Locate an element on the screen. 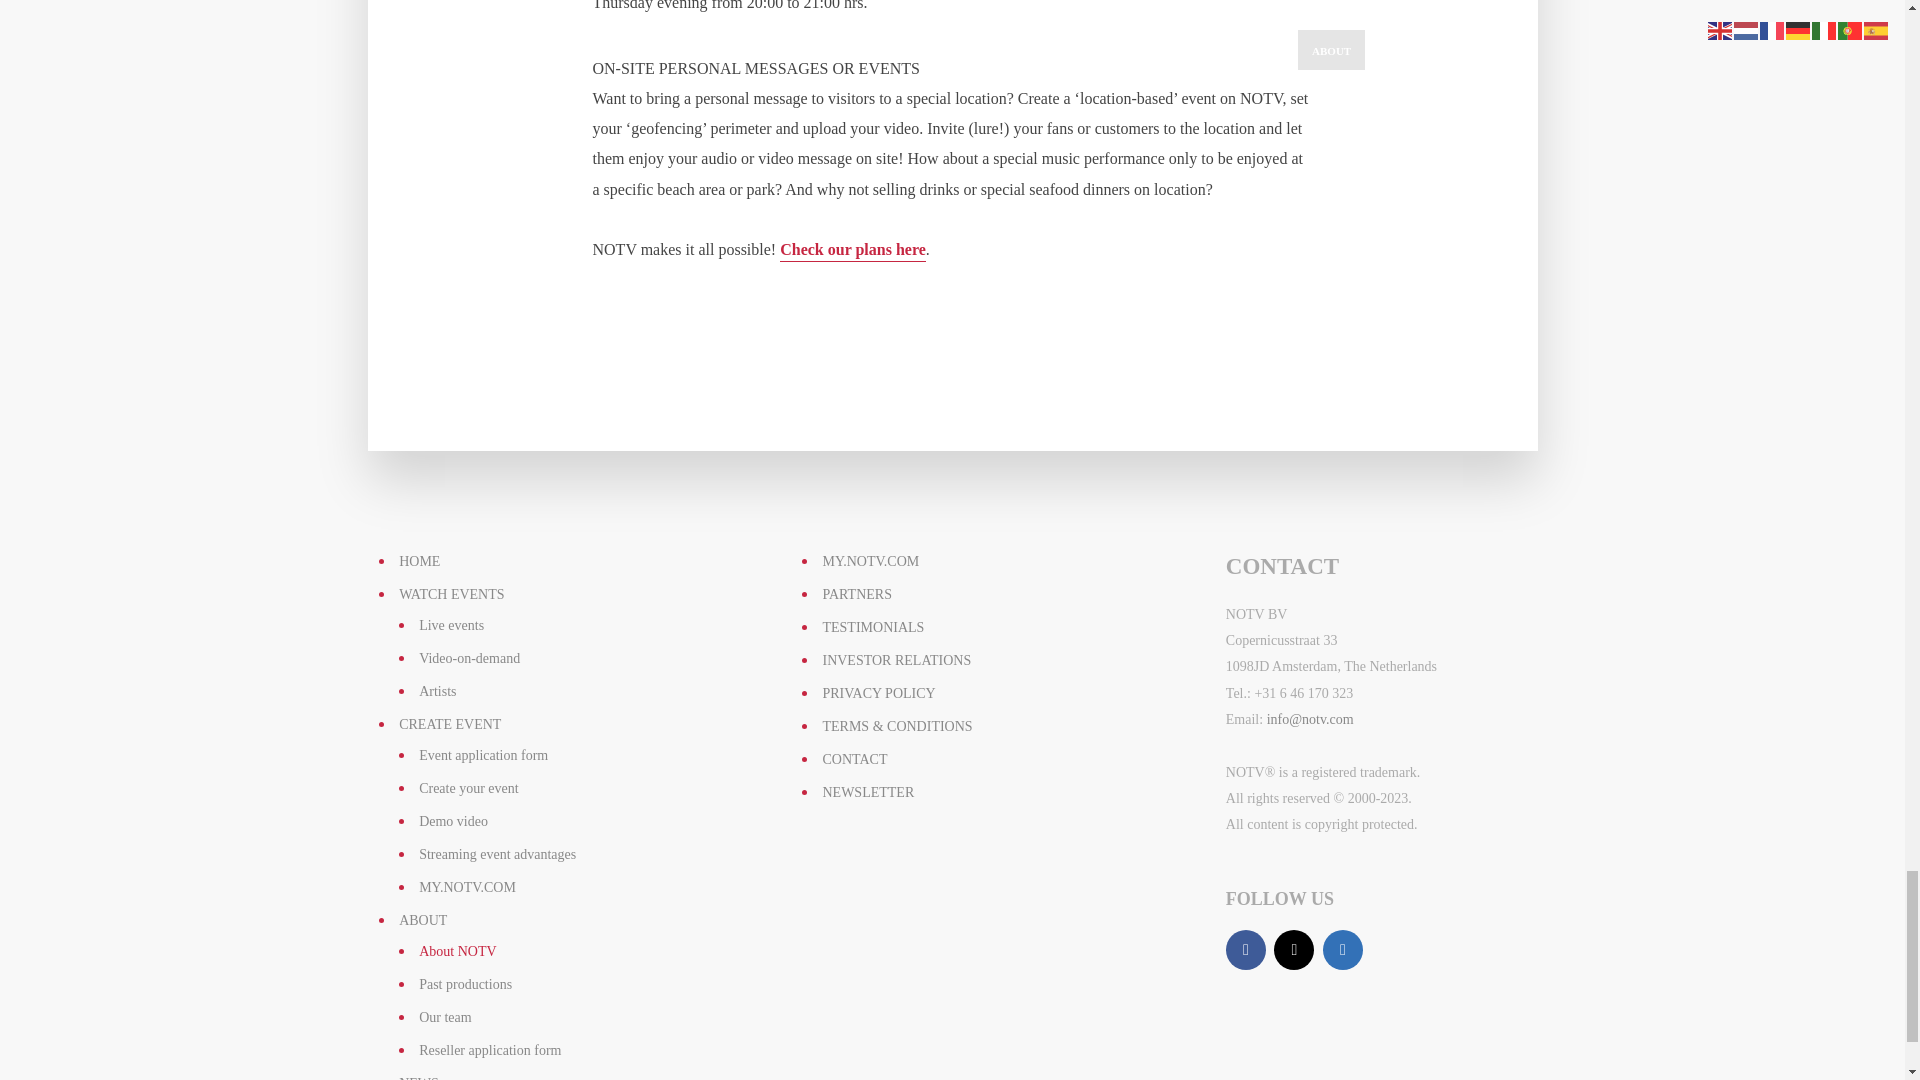  WATCH EVENTS is located at coordinates (451, 594).